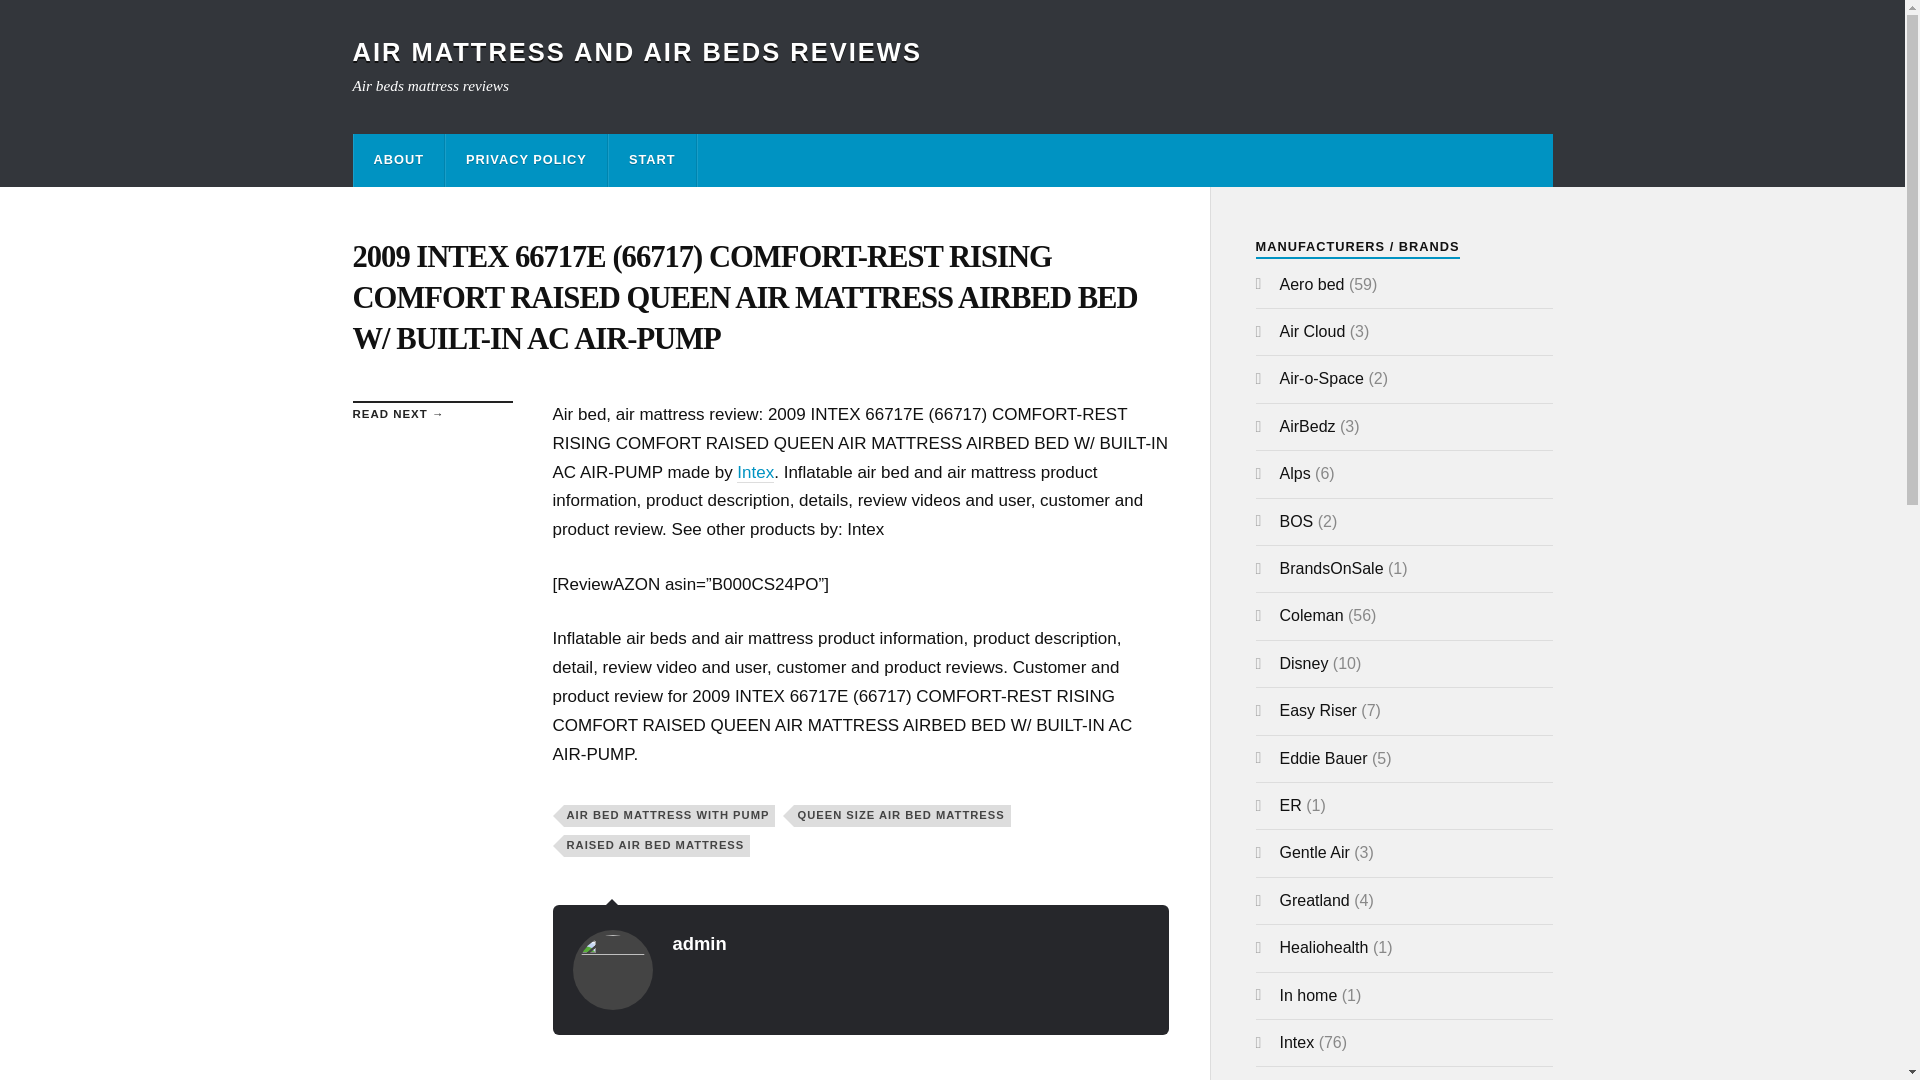  I want to click on Alps, so click(1296, 473).